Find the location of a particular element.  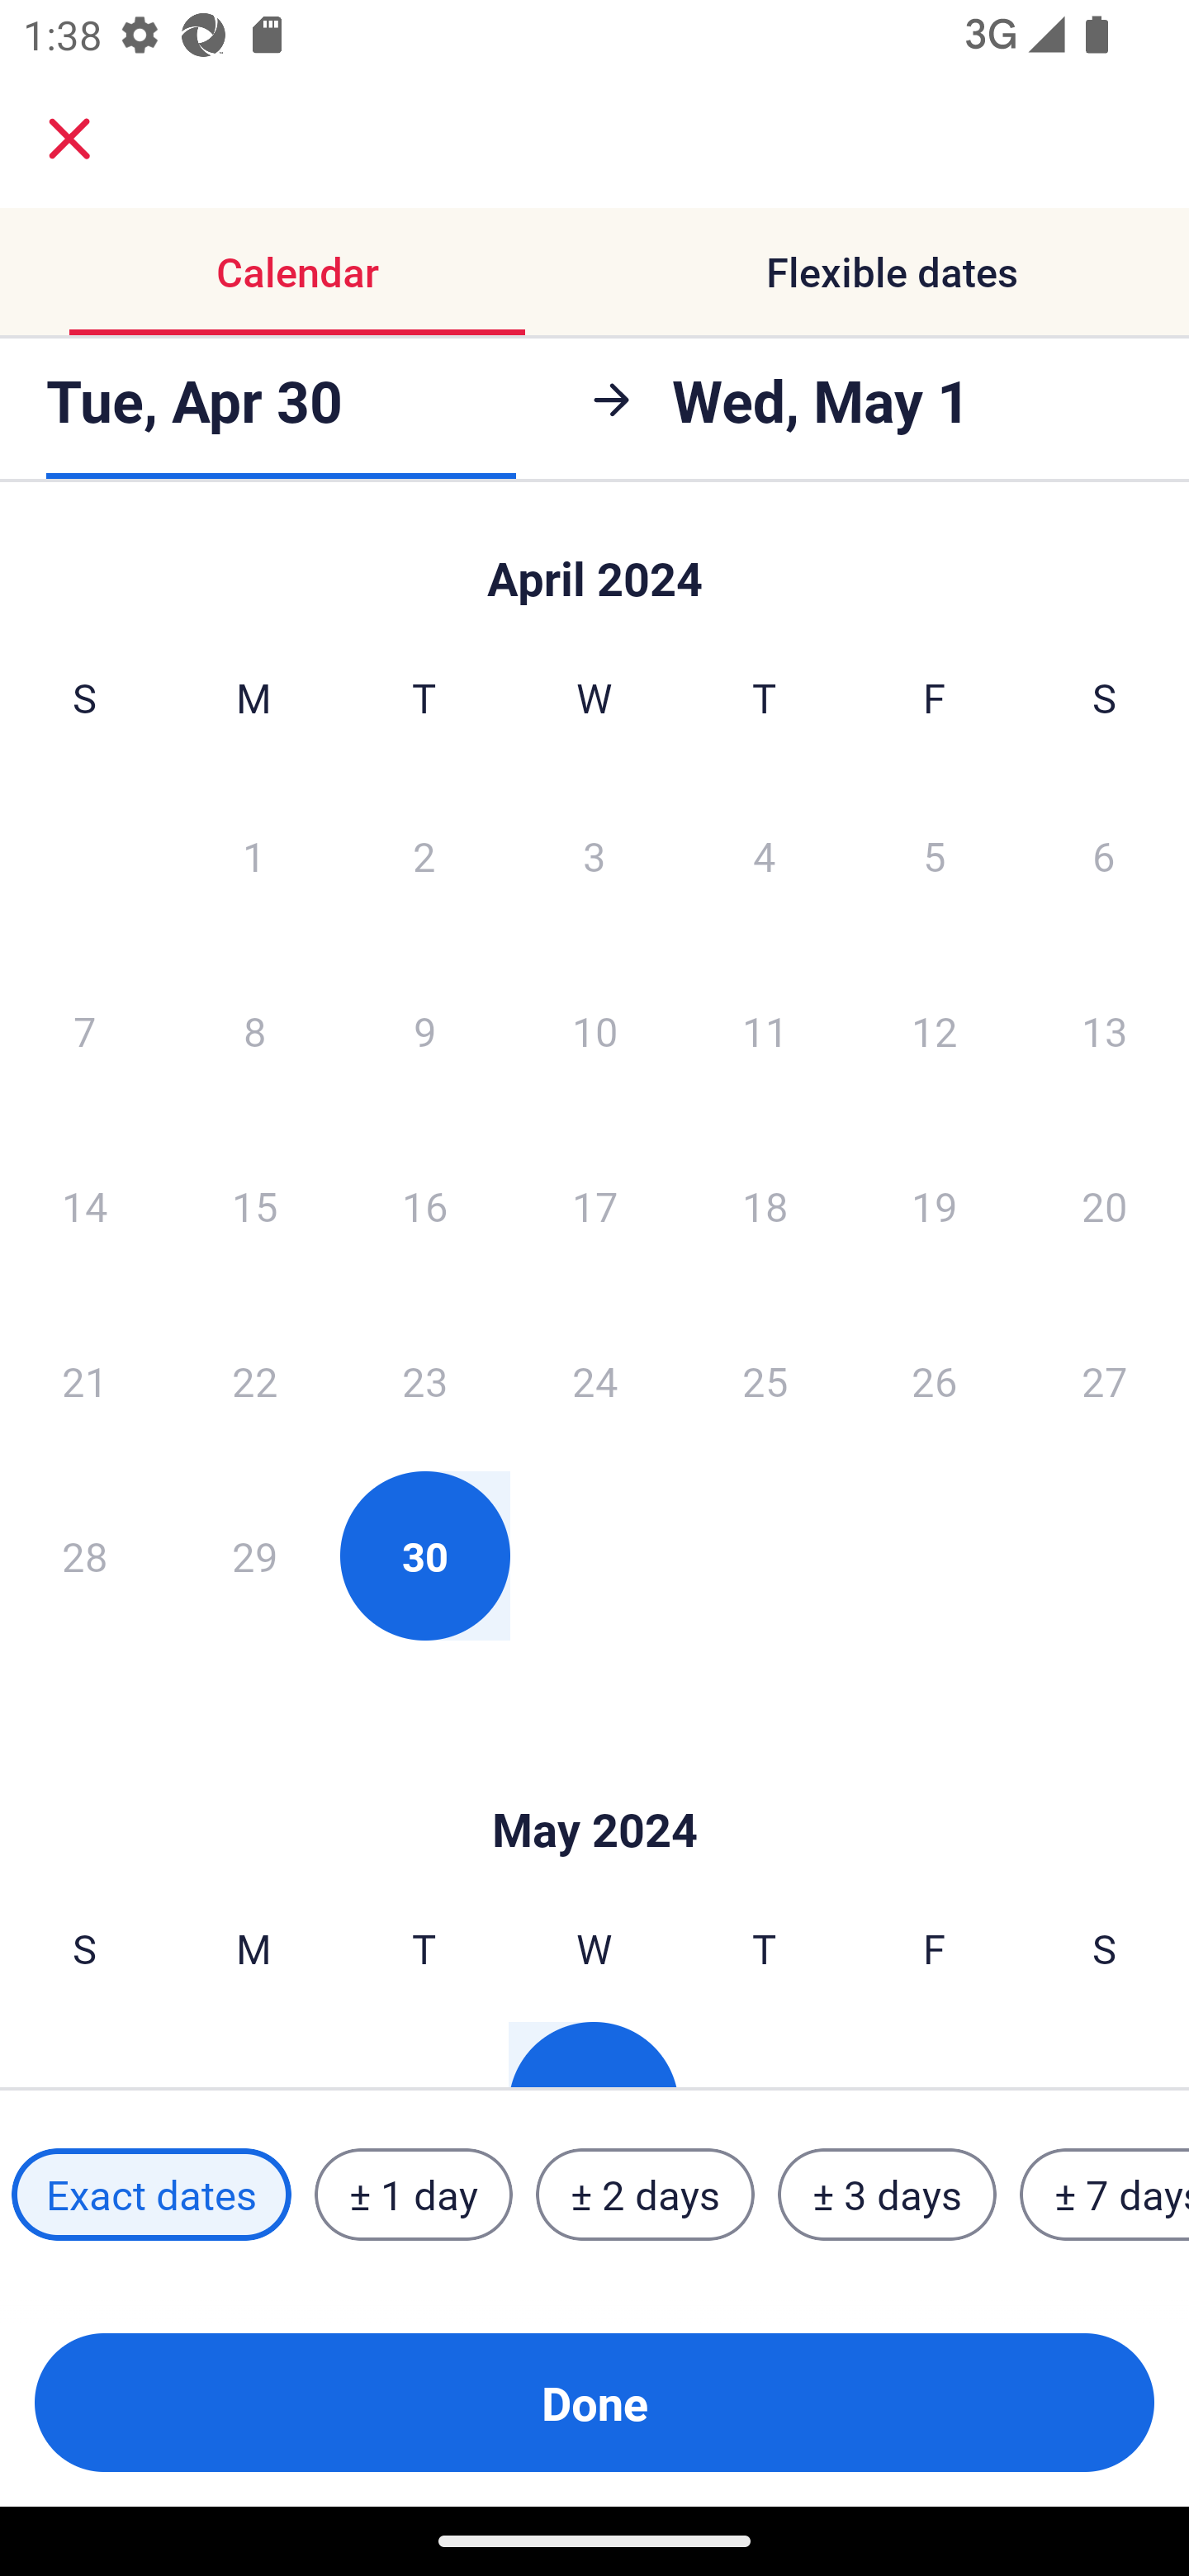

21 Sunday, April 21, 2024 is located at coordinates (84, 1380).